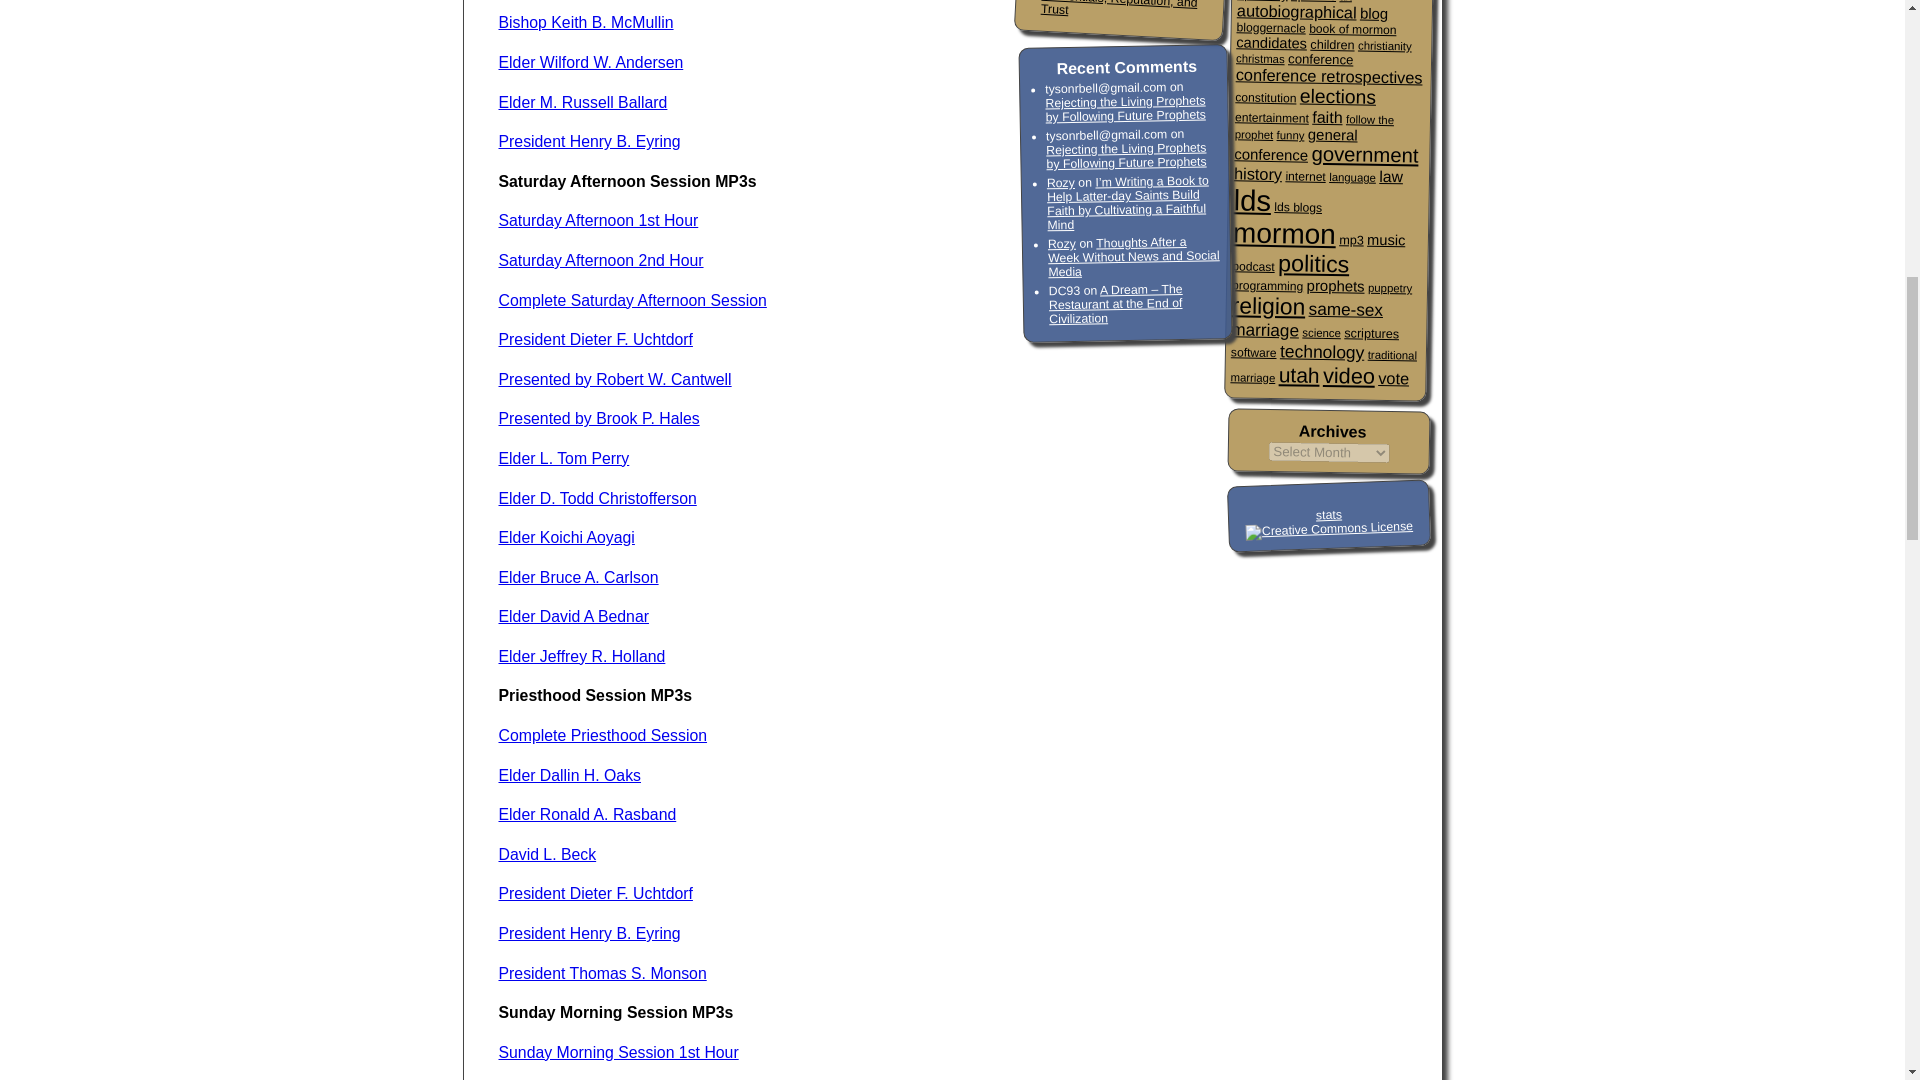  I want to click on Elder David A Bednar, so click(572, 616).